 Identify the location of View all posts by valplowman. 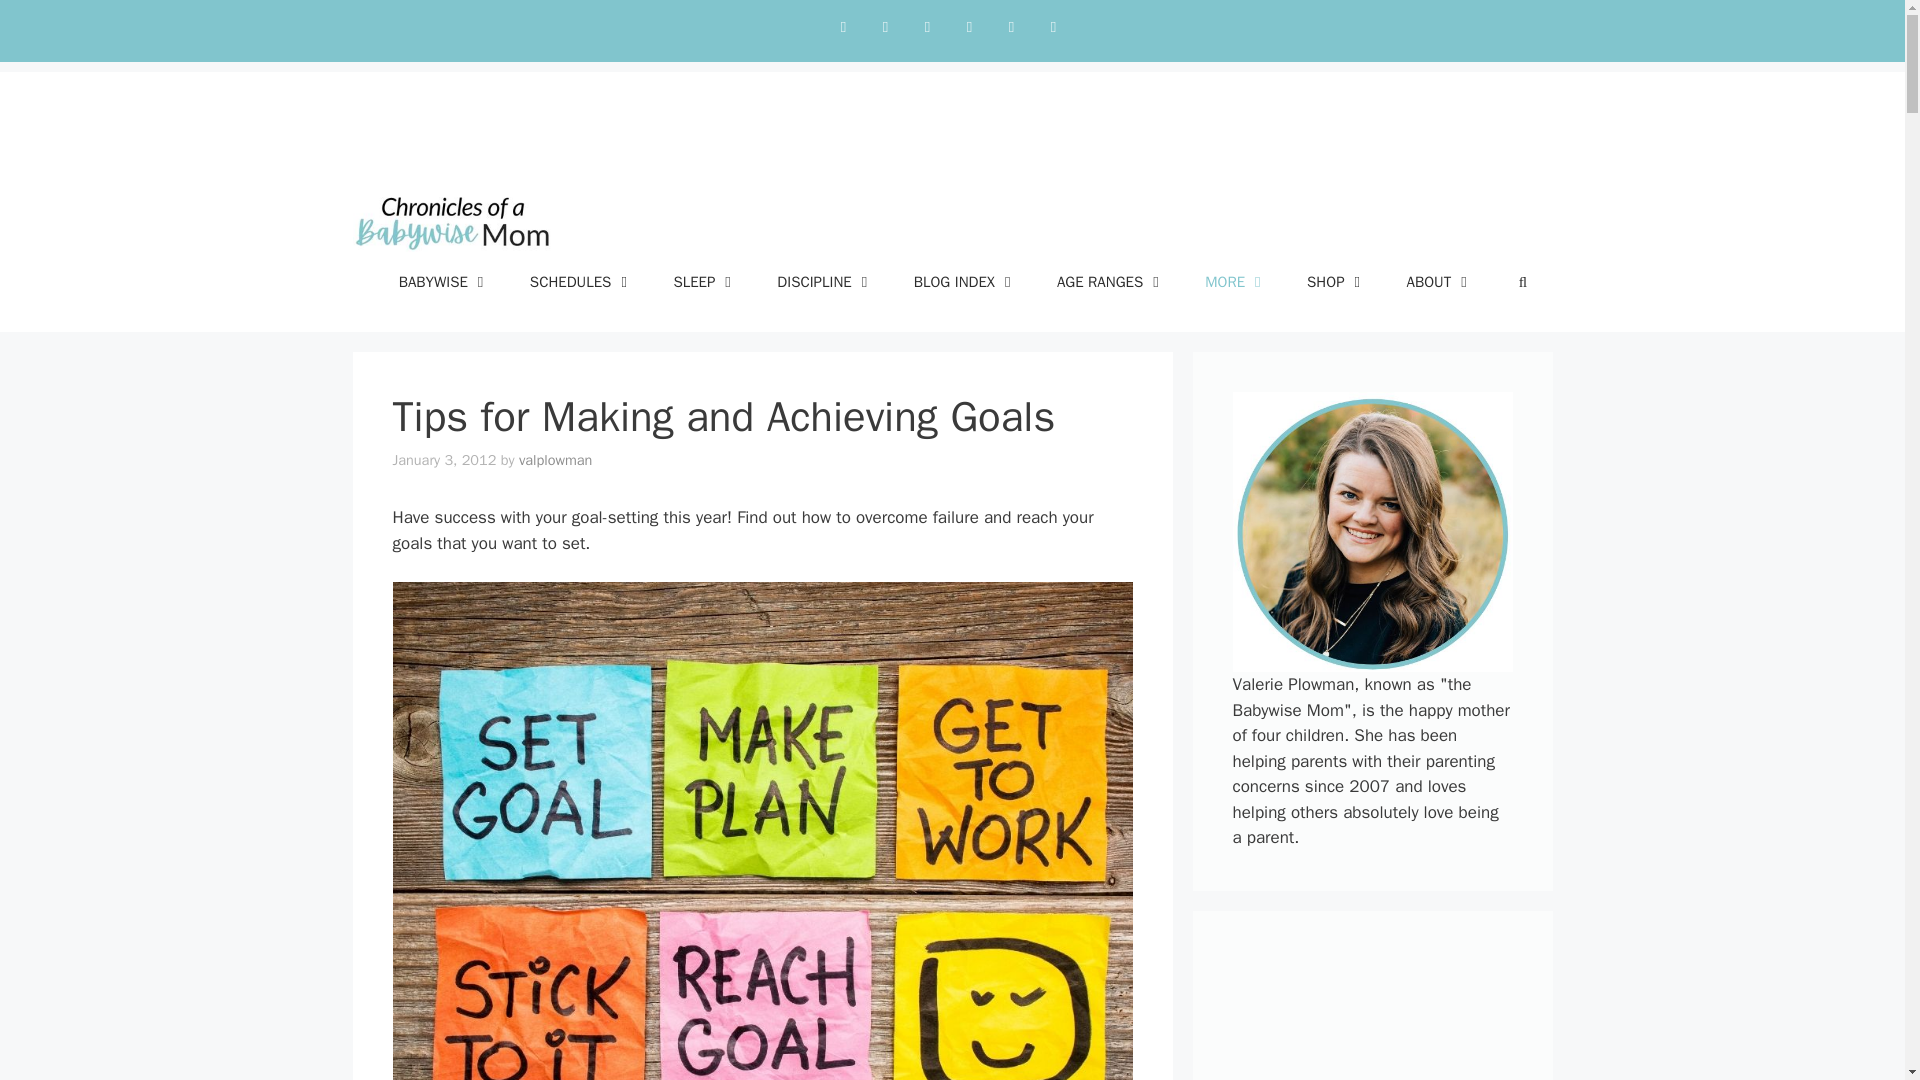
(556, 460).